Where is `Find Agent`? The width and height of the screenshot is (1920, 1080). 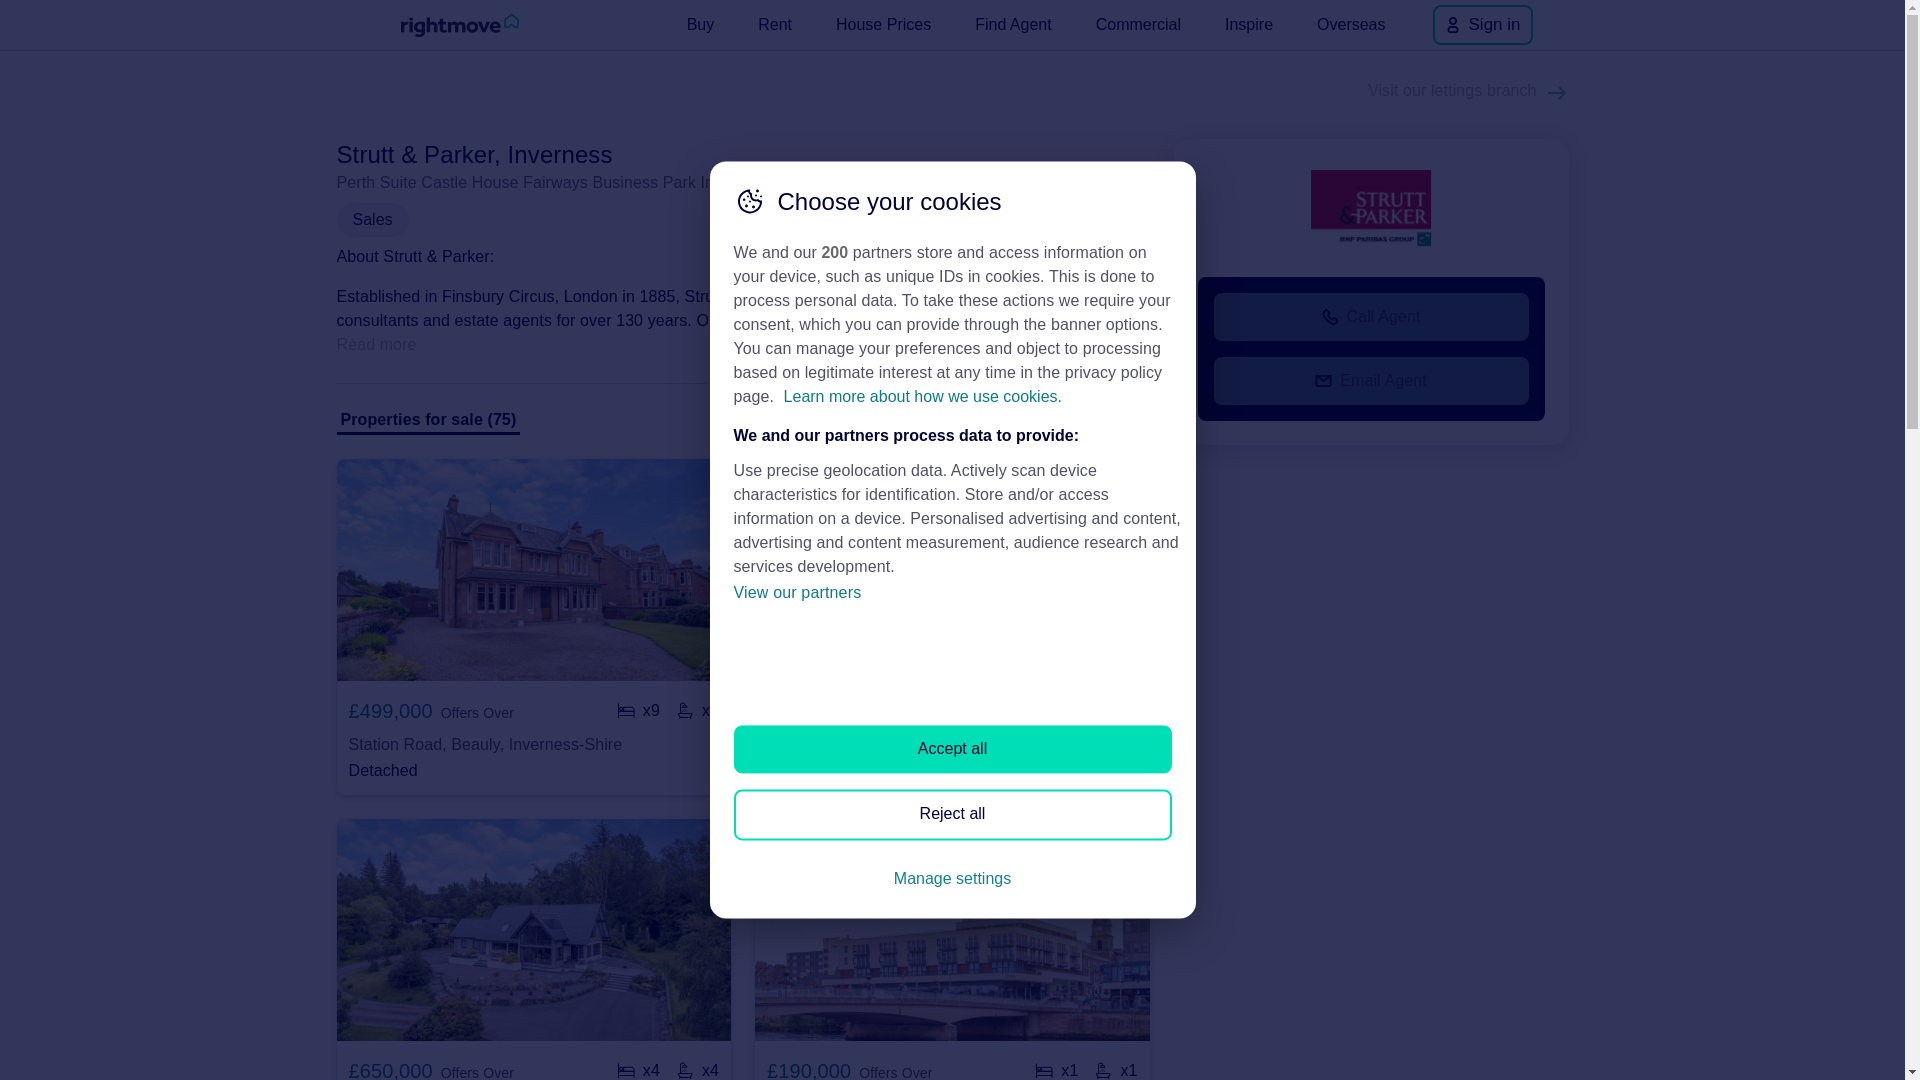 Find Agent is located at coordinates (1013, 24).